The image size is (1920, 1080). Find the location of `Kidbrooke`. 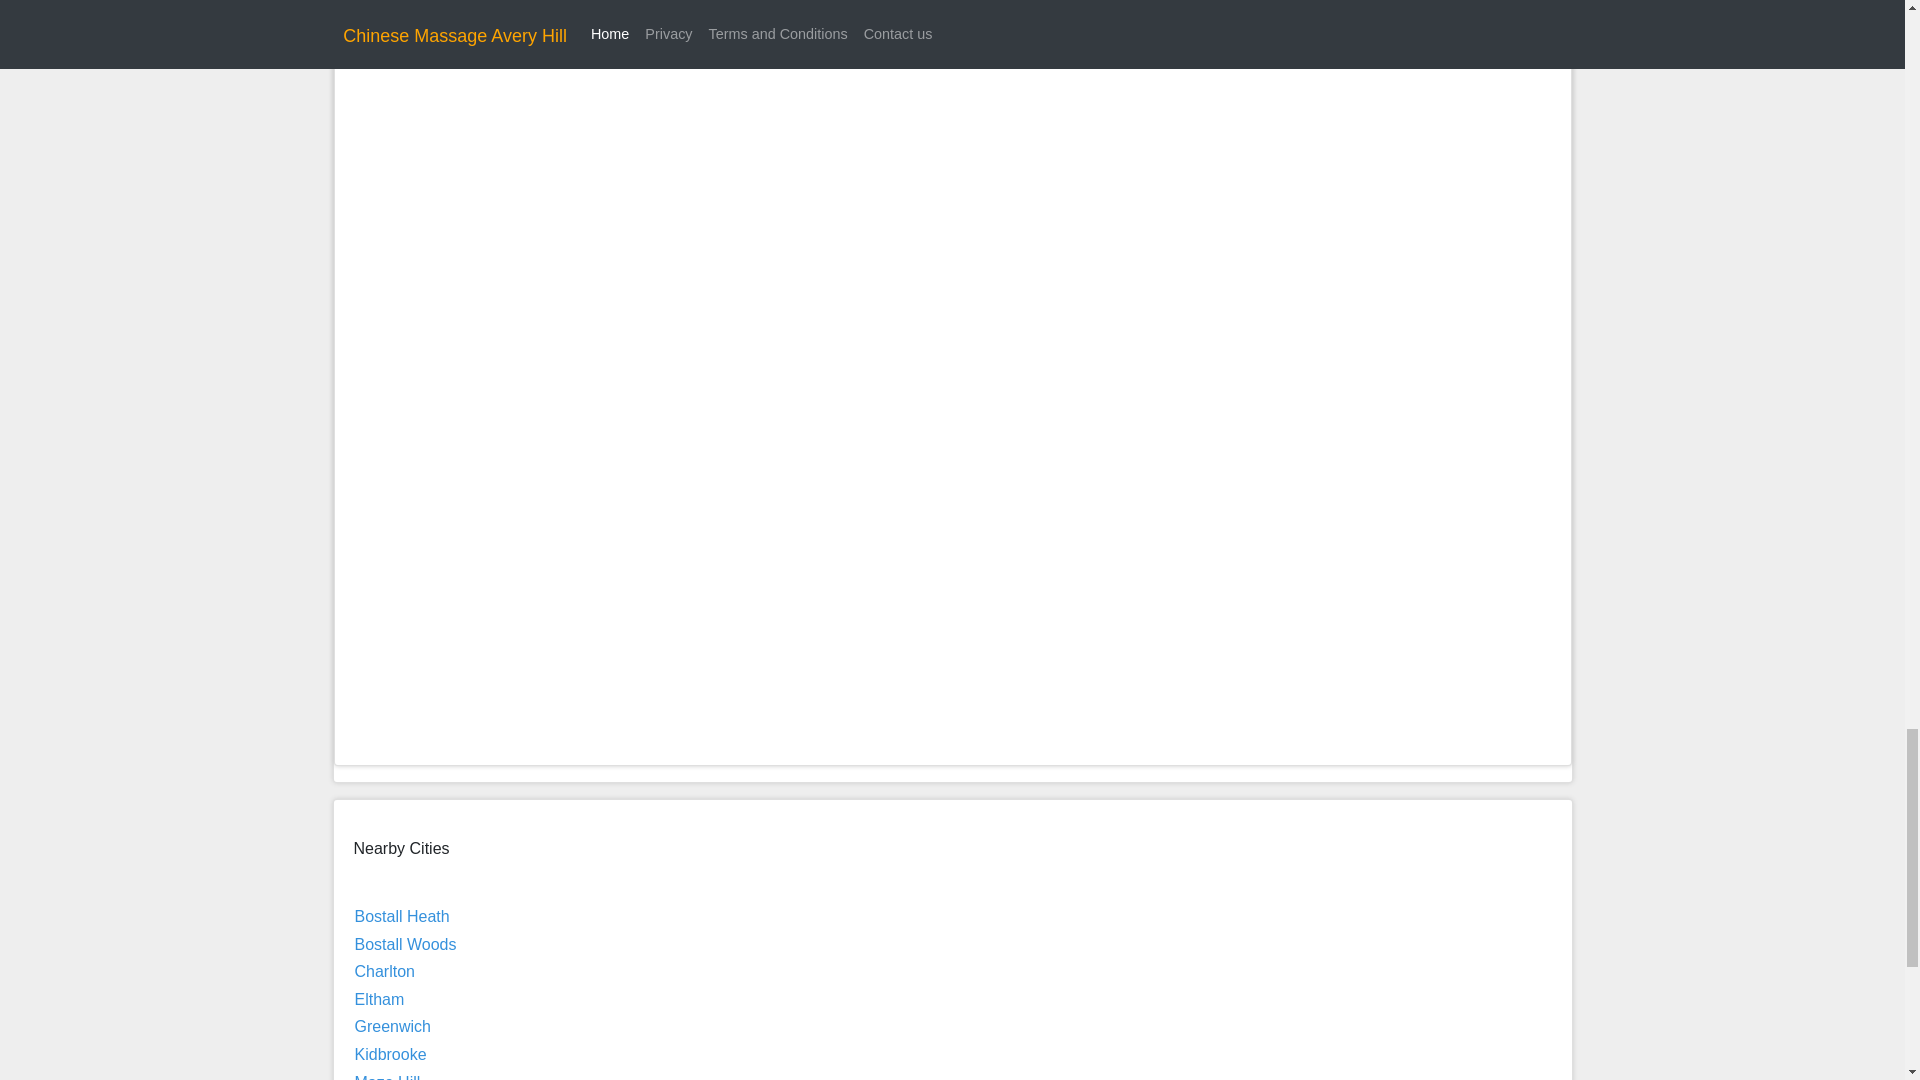

Kidbrooke is located at coordinates (390, 1054).